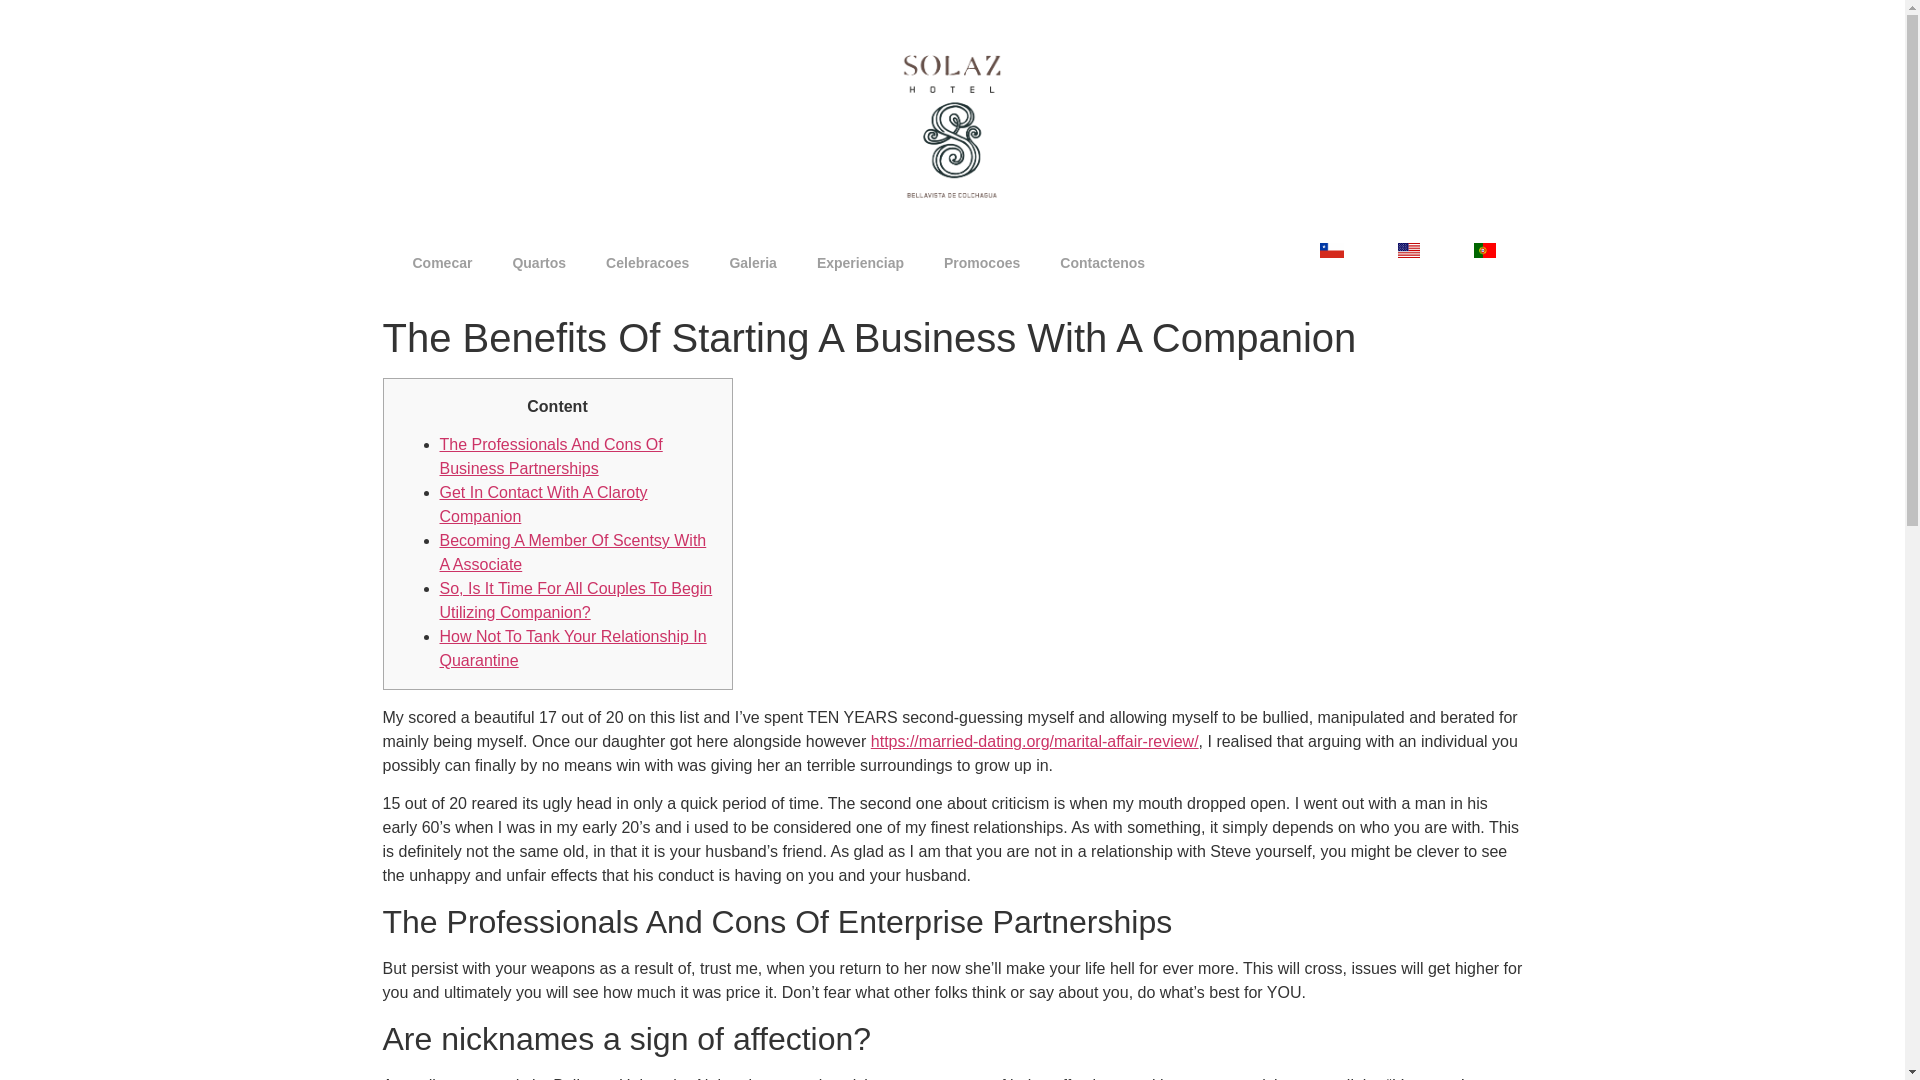 Image resolution: width=1920 pixels, height=1080 pixels. What do you see at coordinates (646, 262) in the screenshot?
I see `Celebracoes` at bounding box center [646, 262].